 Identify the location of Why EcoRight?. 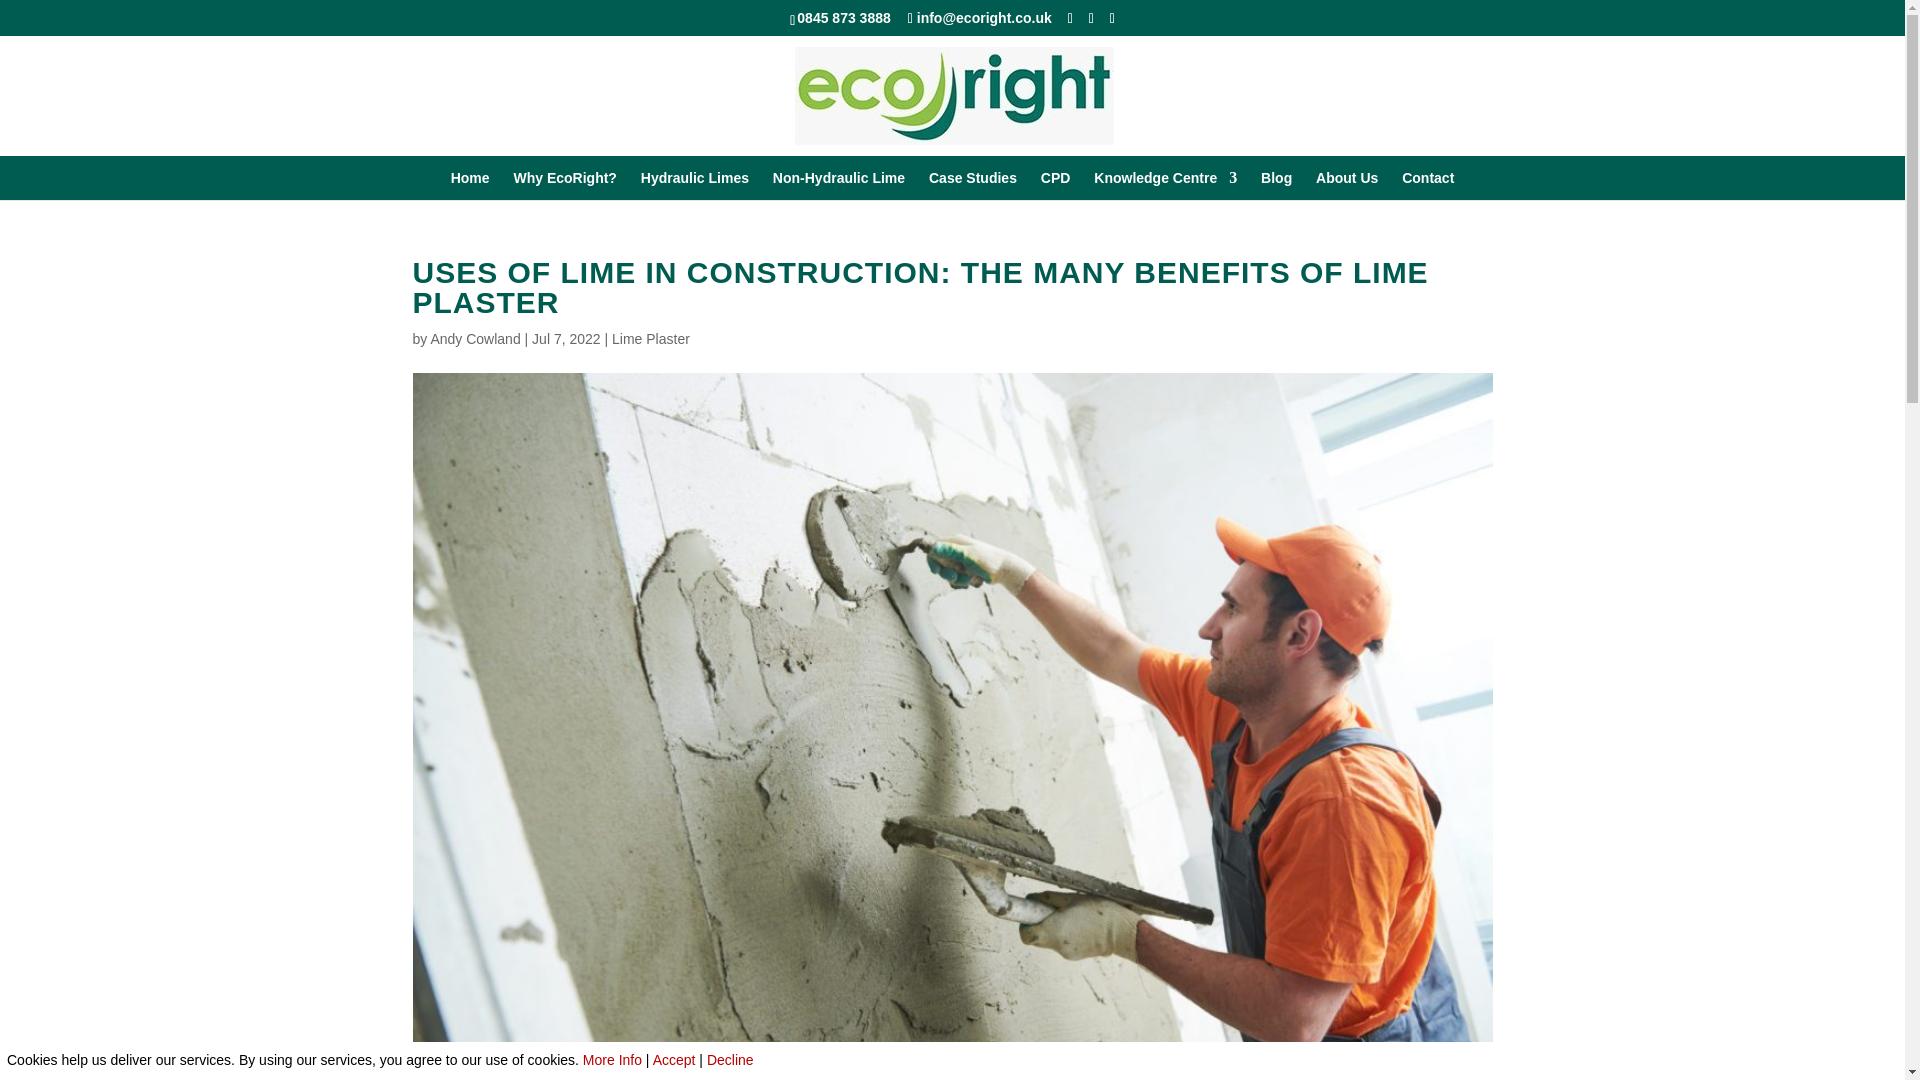
(564, 184).